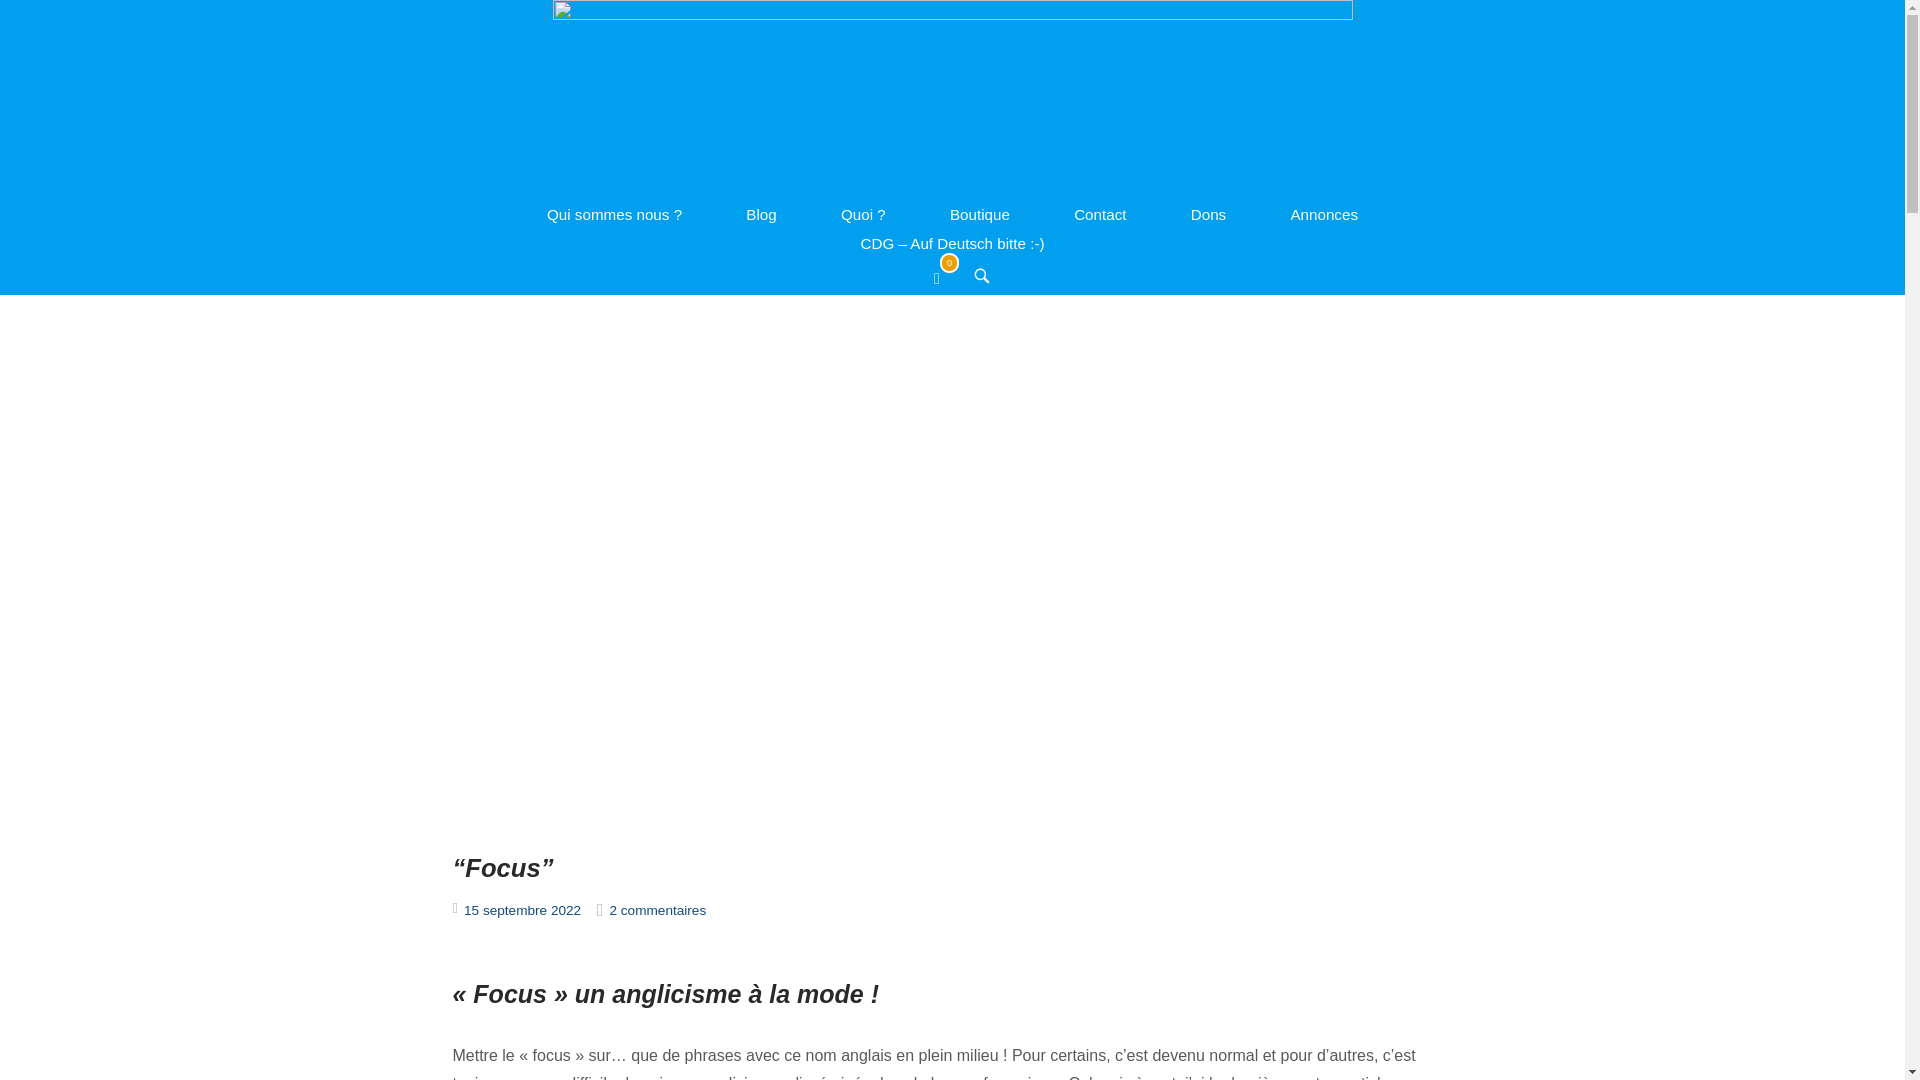 This screenshot has height=1080, width=1920. Describe the element at coordinates (614, 214) in the screenshot. I see `Qui sommes nous ?` at that location.